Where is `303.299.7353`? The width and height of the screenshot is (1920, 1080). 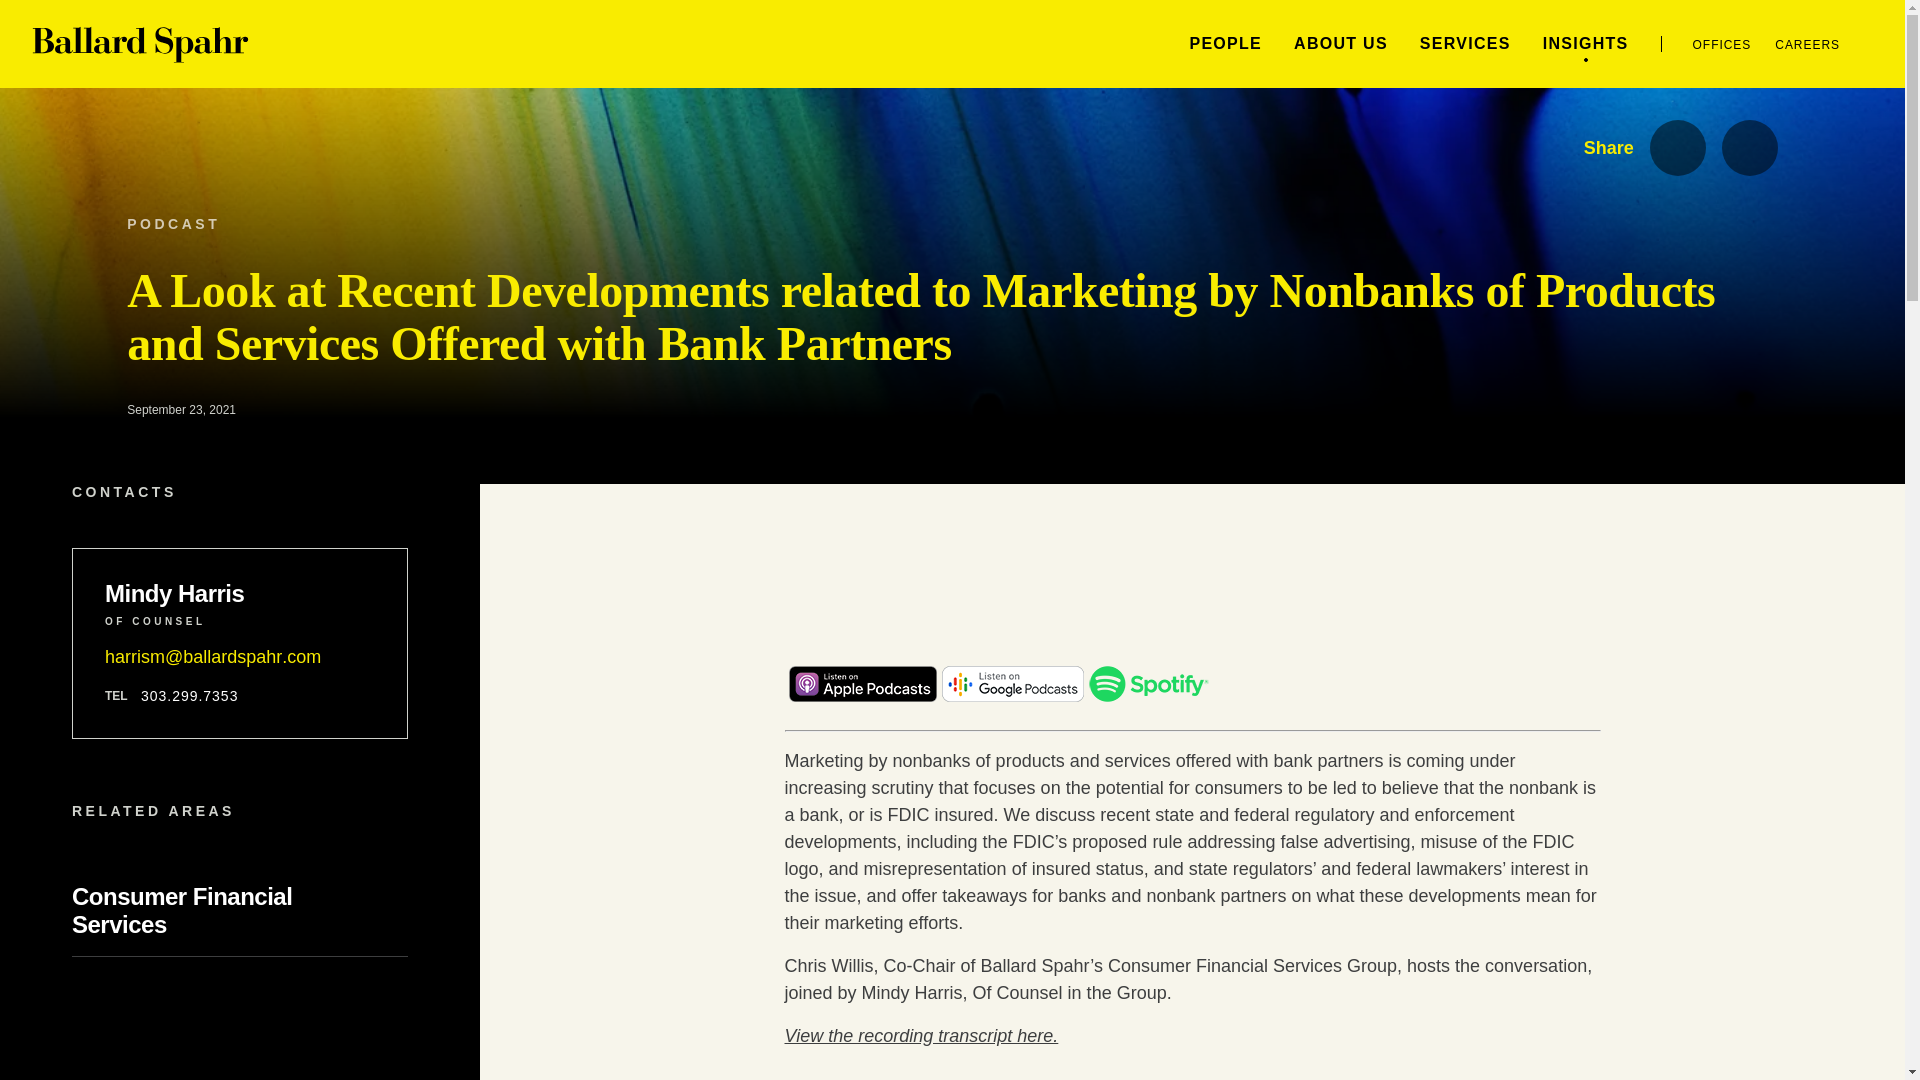 303.299.7353 is located at coordinates (189, 696).